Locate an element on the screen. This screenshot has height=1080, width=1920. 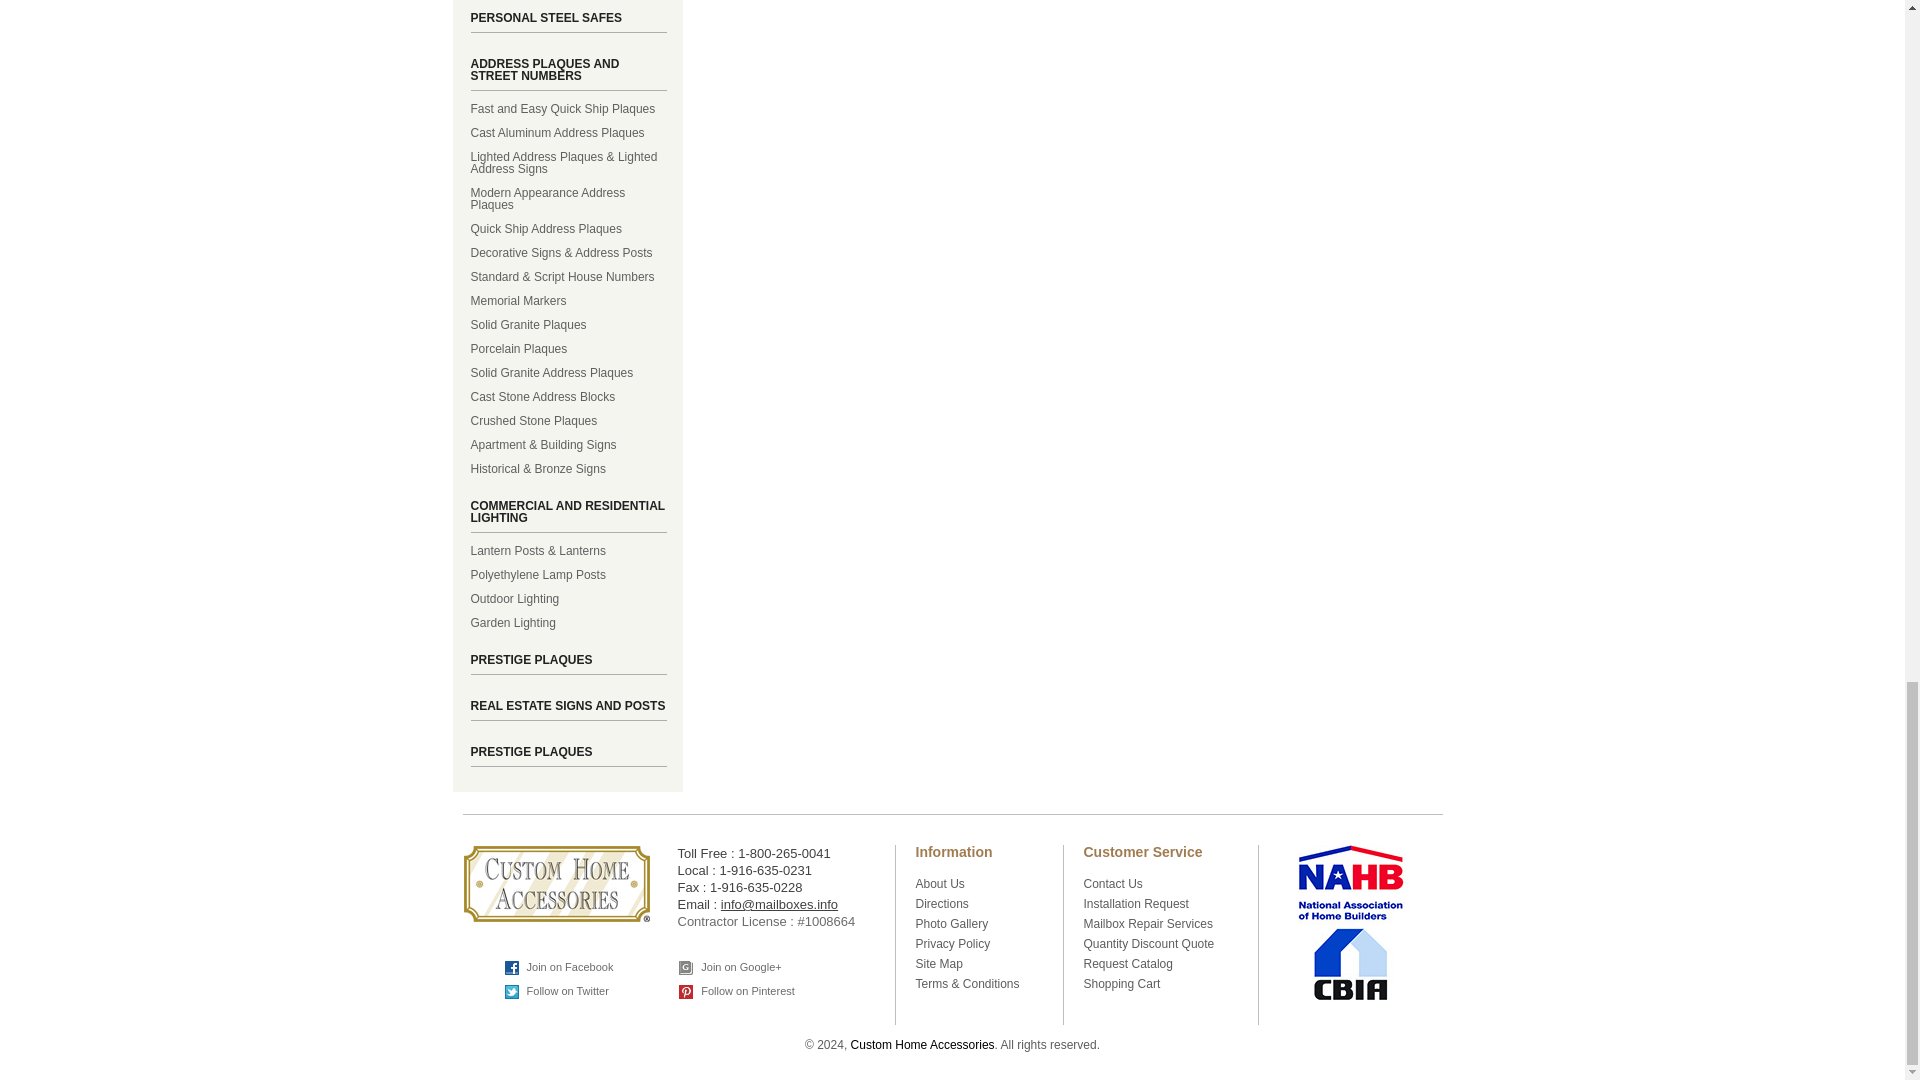
Mailboxes.info is located at coordinates (556, 884).